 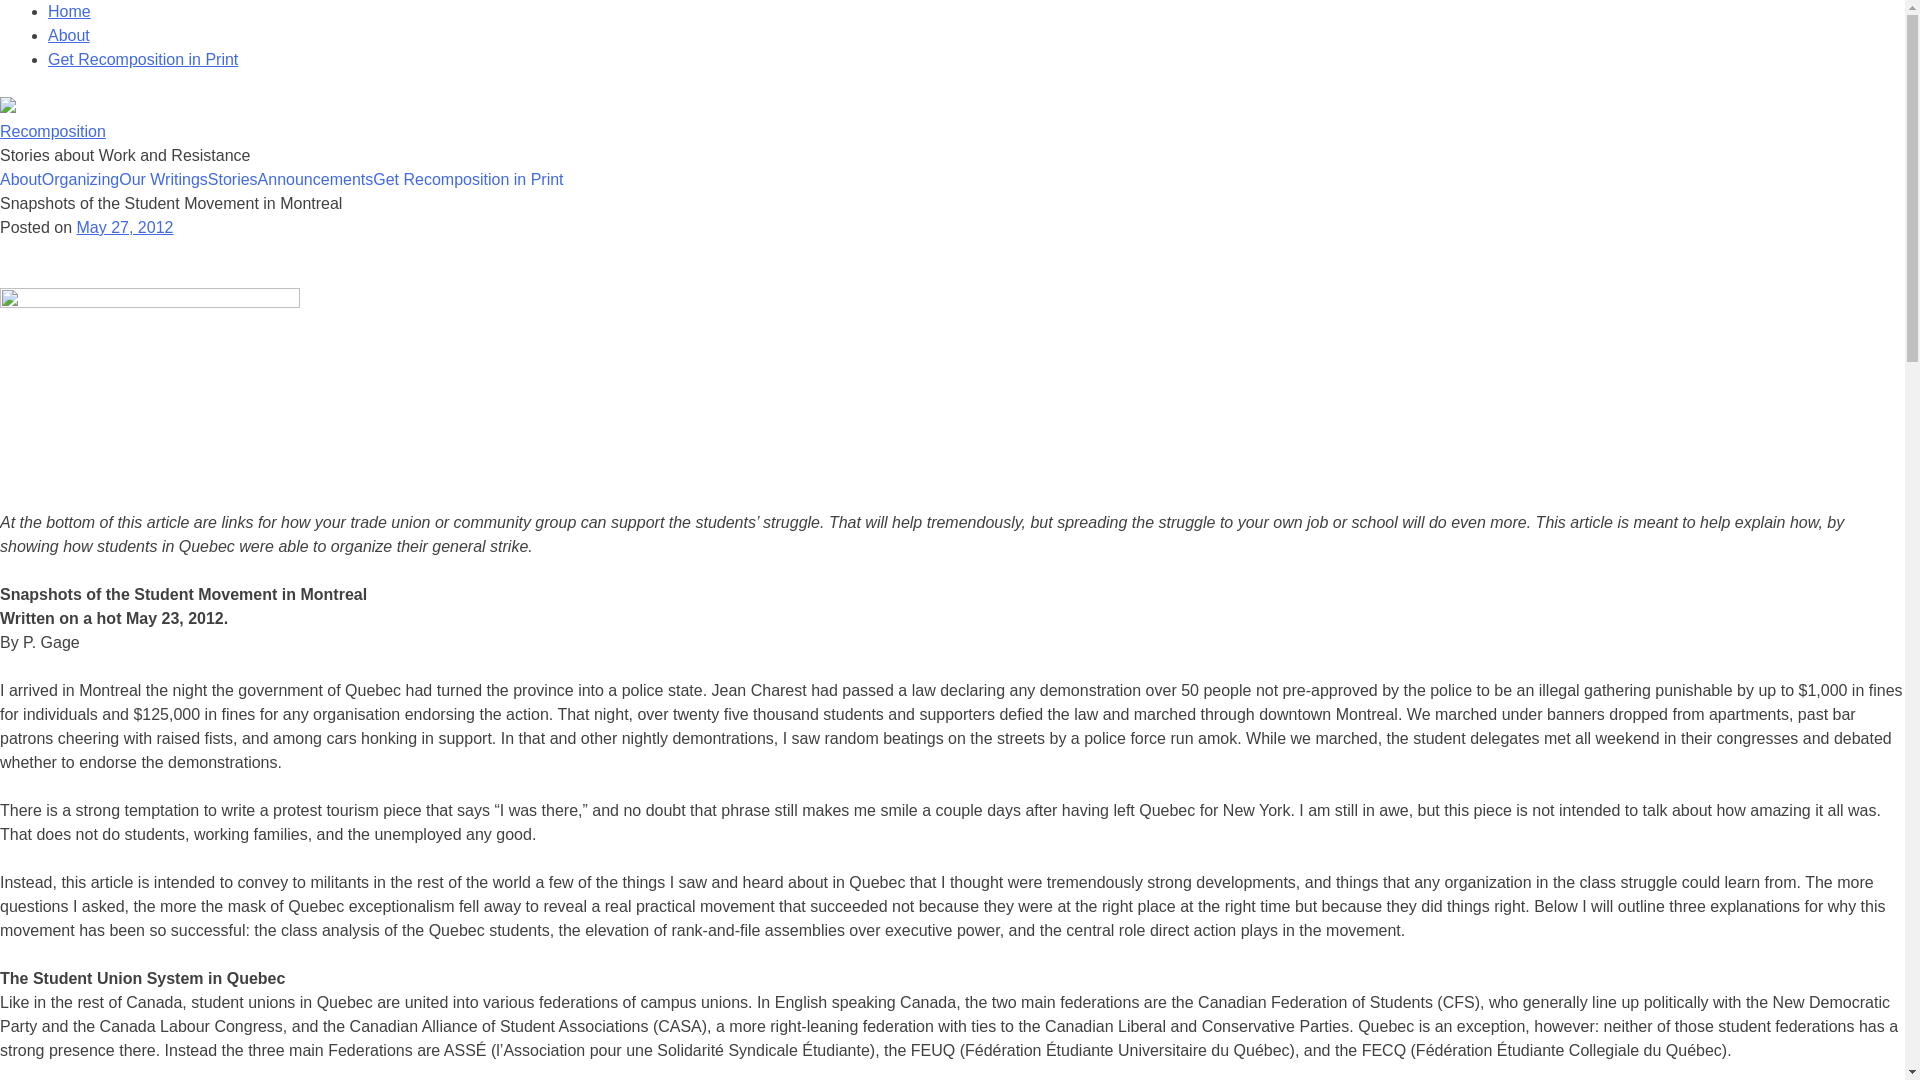 I want to click on Home, so click(x=69, y=12).